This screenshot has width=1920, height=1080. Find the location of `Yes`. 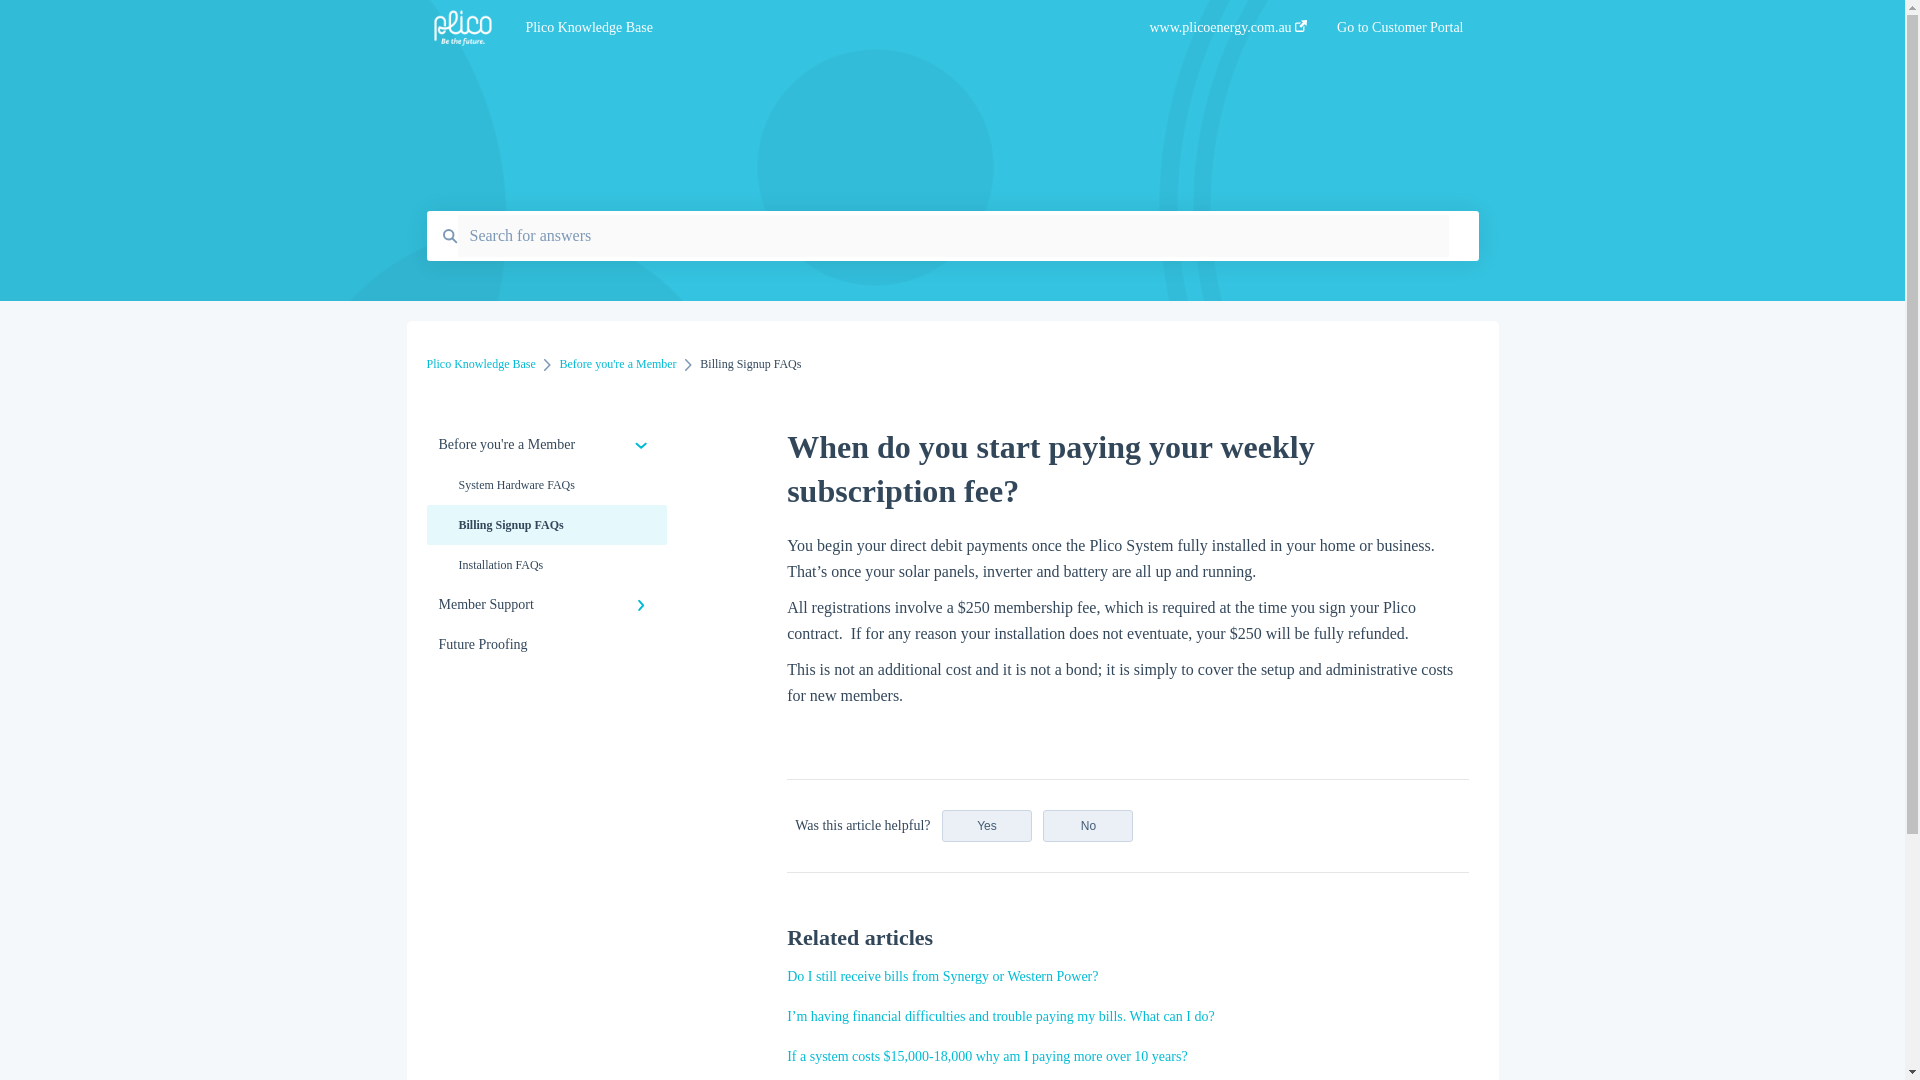

Yes is located at coordinates (987, 826).